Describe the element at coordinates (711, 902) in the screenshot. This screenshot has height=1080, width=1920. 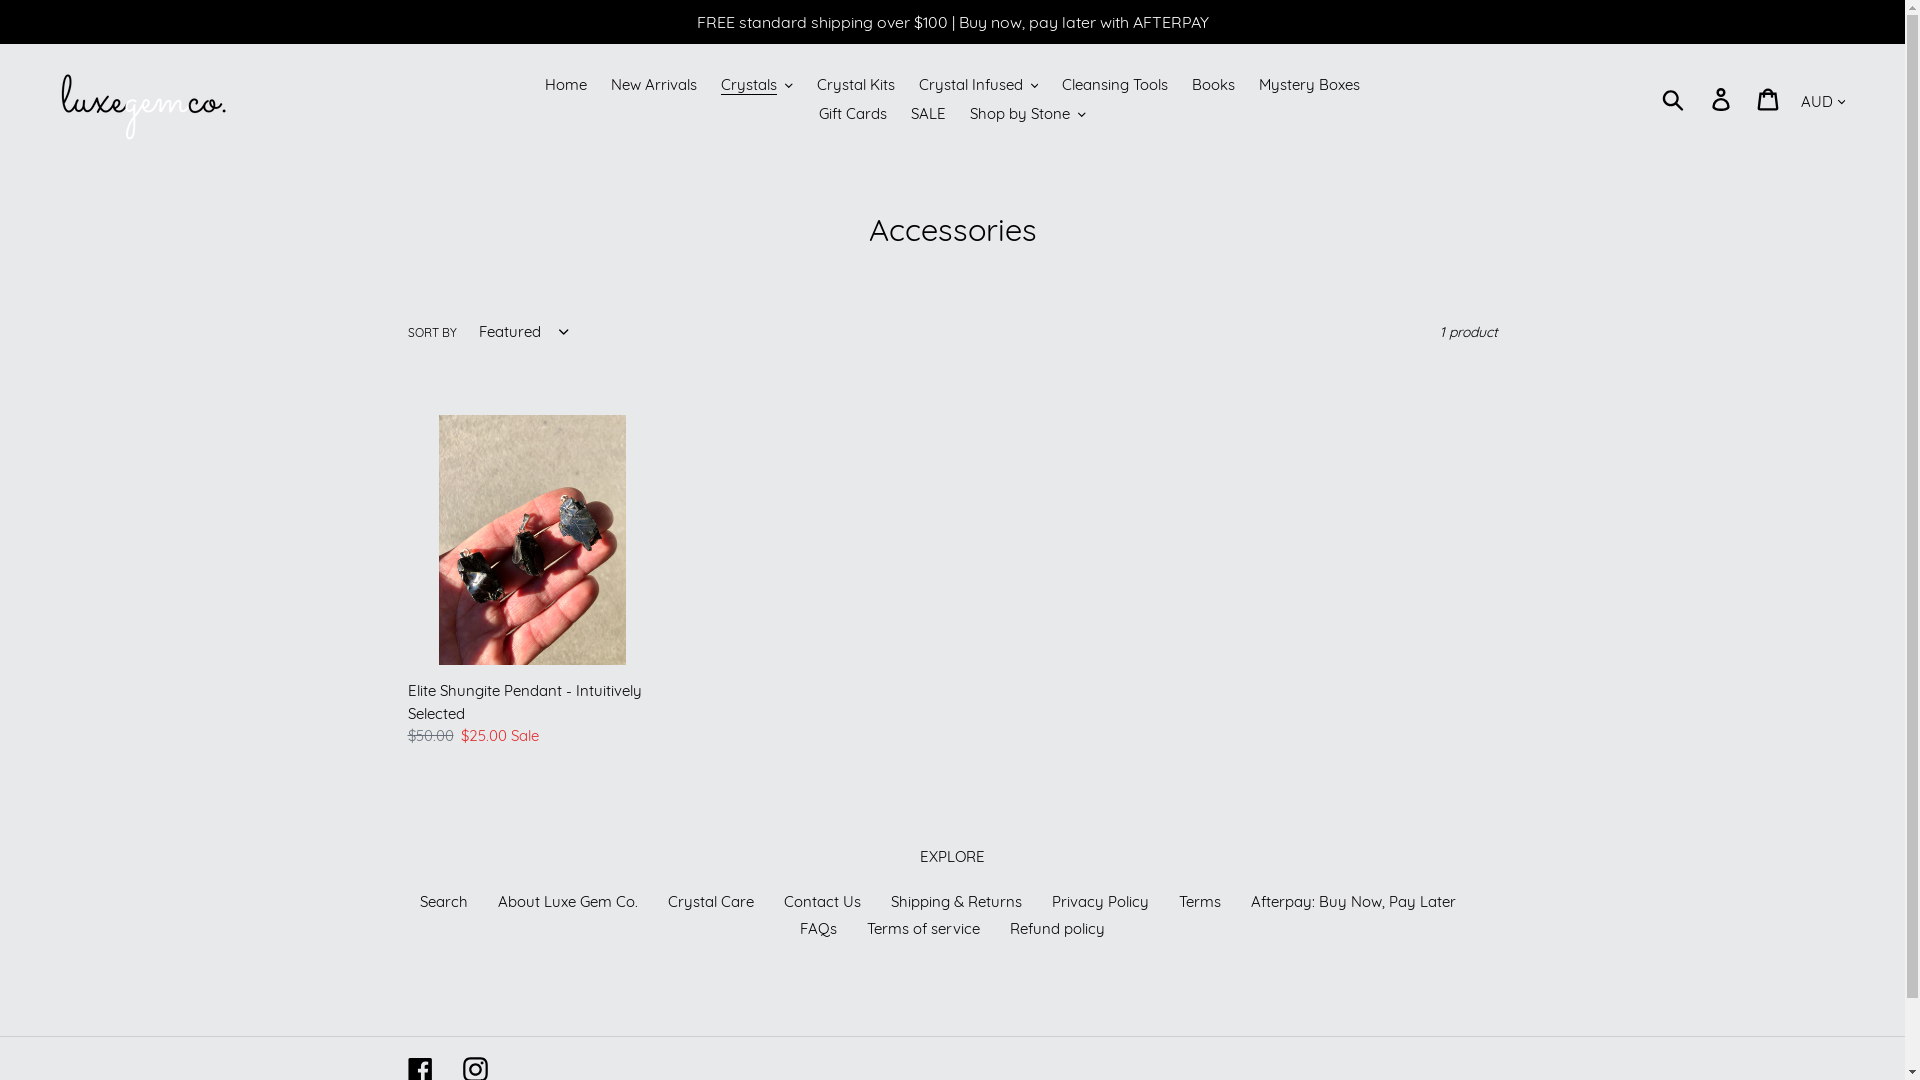
I see `Crystal Care` at that location.